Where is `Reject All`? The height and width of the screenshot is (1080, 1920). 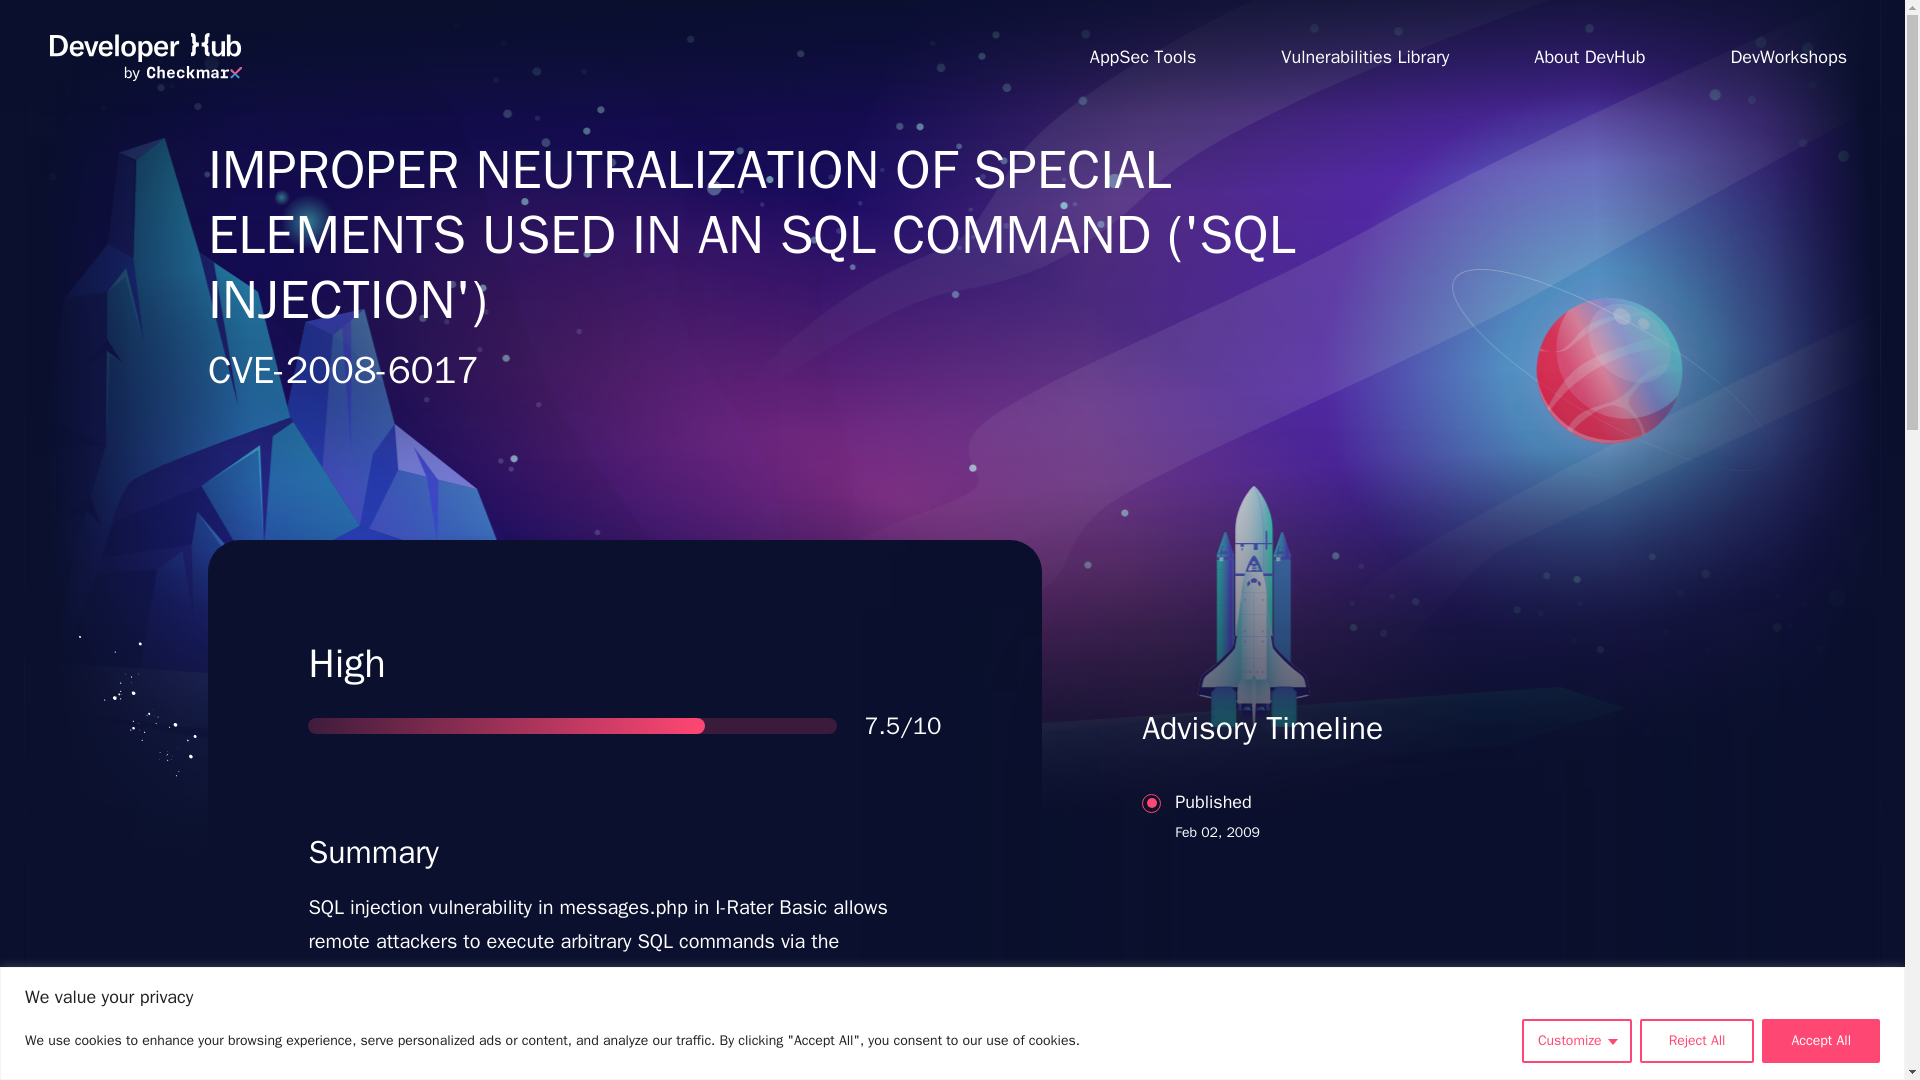
Reject All is located at coordinates (1368, 894).